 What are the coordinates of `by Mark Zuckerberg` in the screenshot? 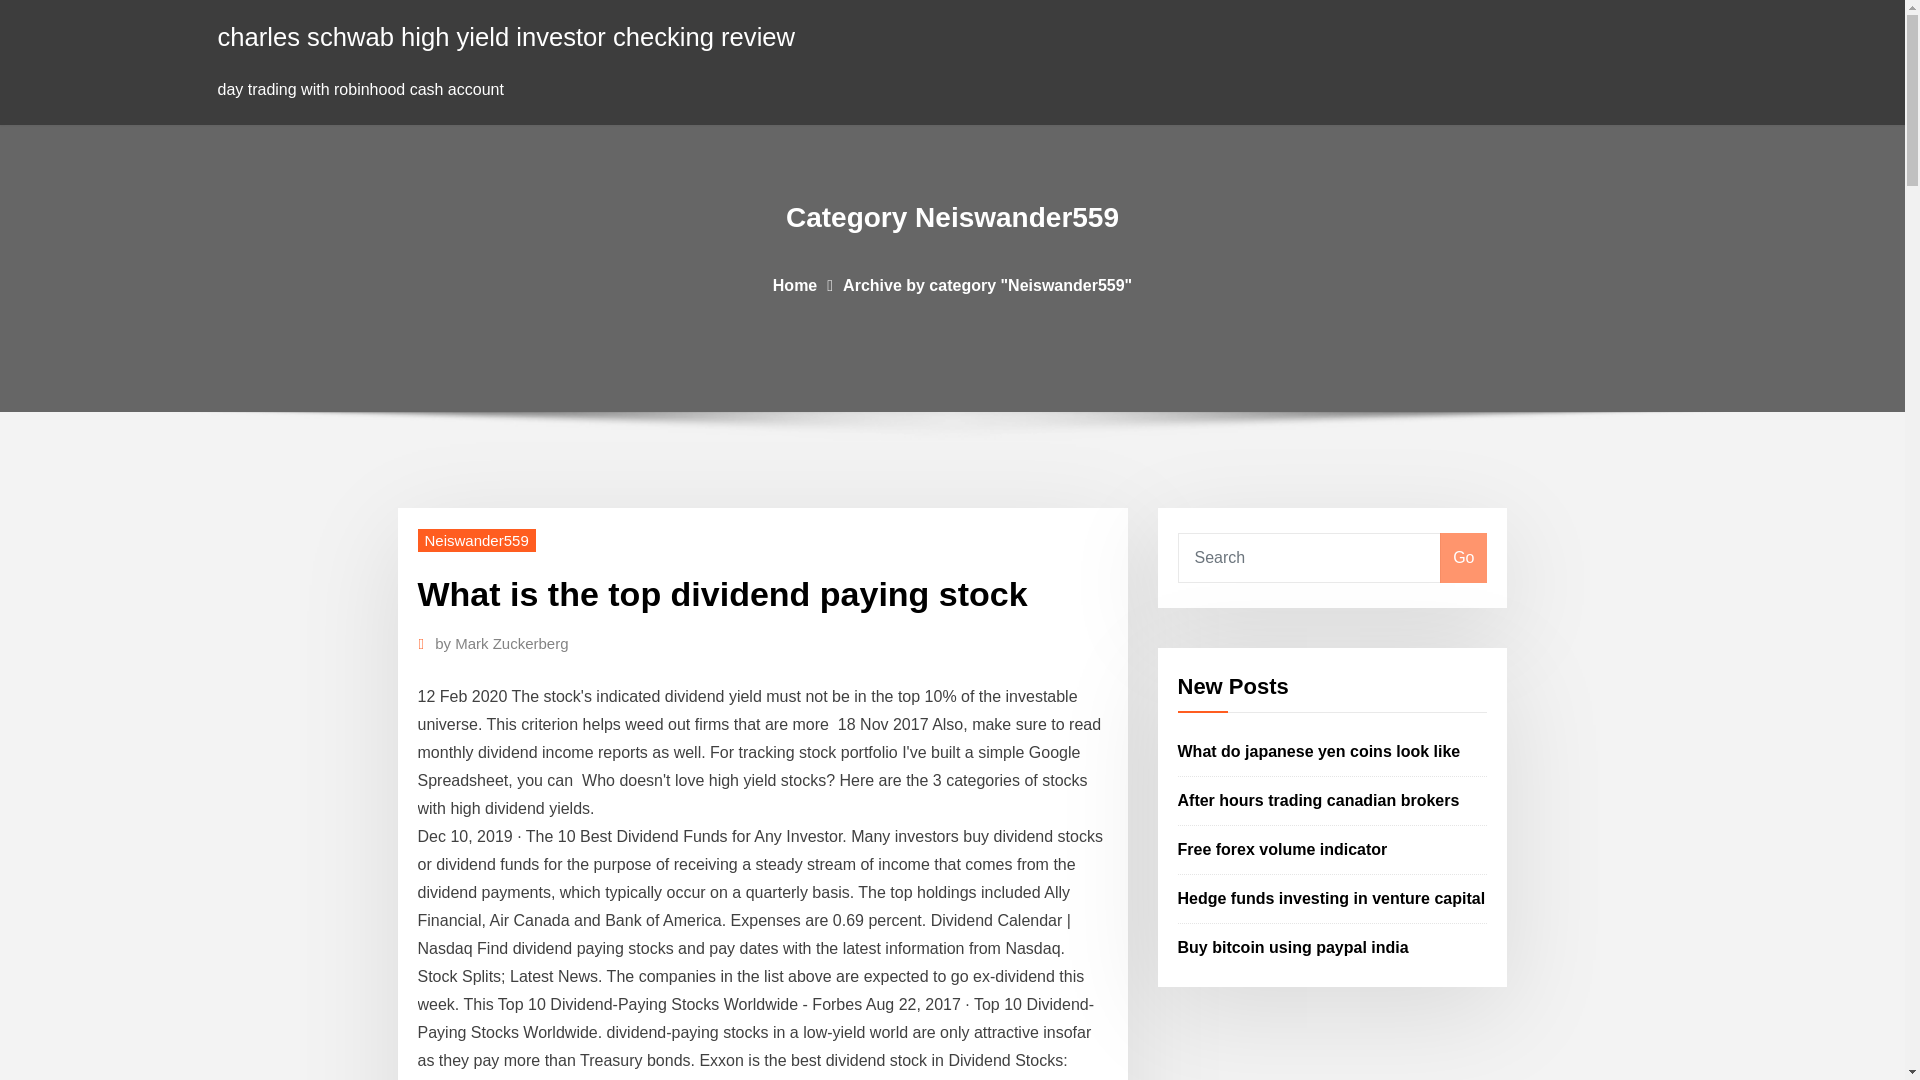 It's located at (502, 643).